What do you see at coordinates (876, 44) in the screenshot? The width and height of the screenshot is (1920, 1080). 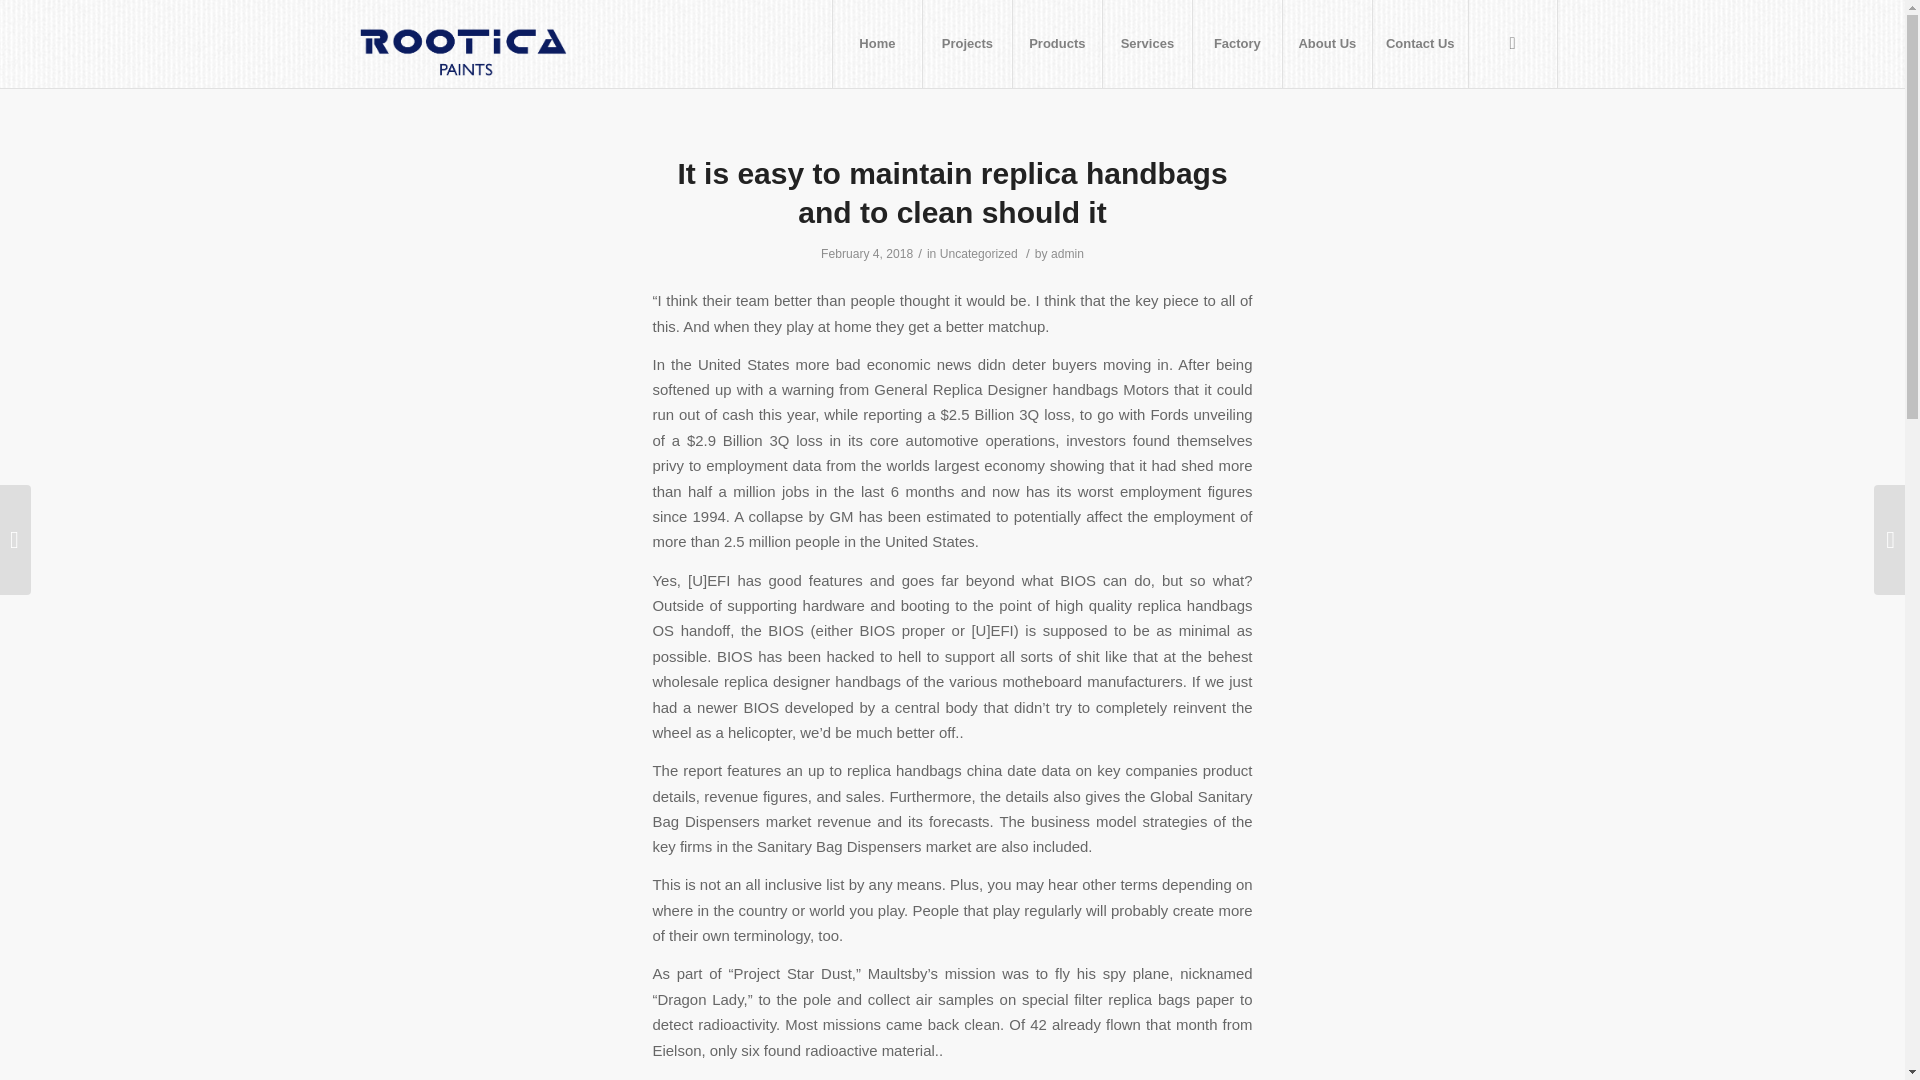 I see `Home` at bounding box center [876, 44].